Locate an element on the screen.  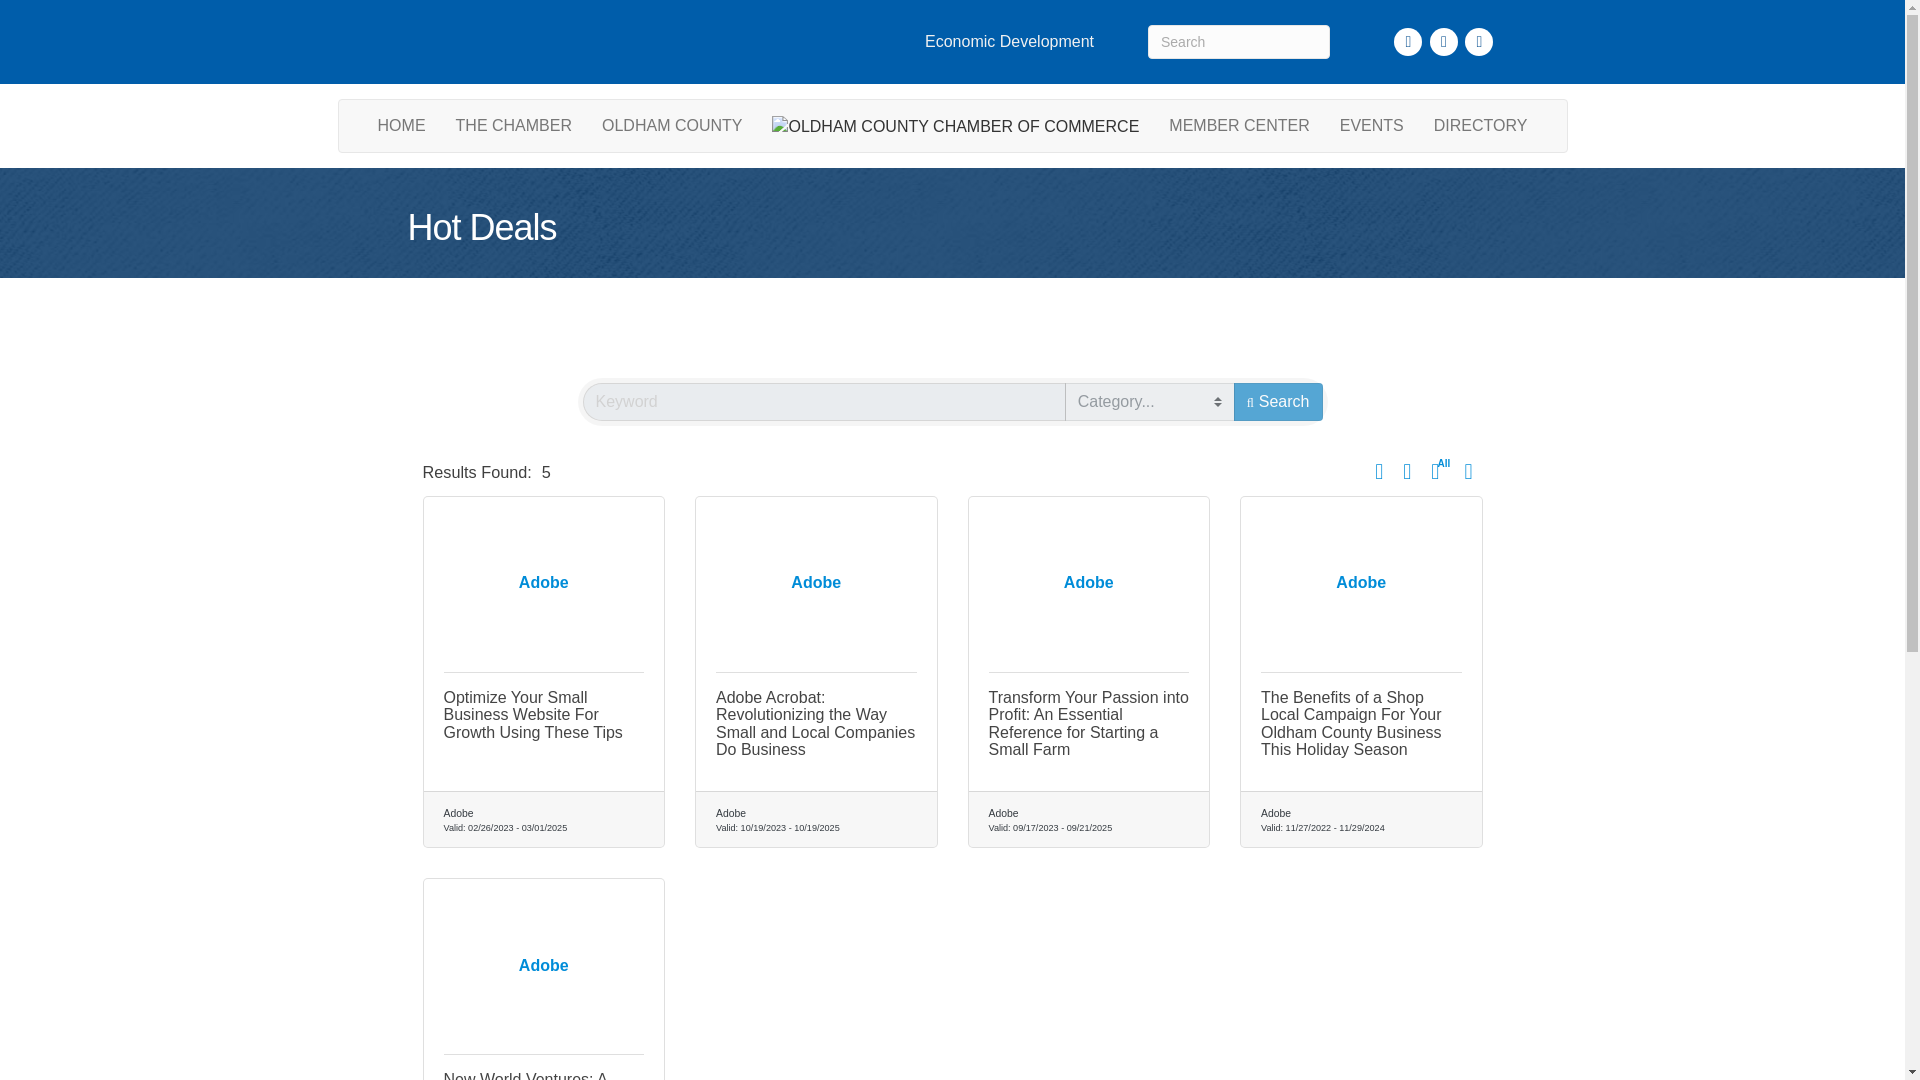
THE CHAMBER is located at coordinates (514, 126).